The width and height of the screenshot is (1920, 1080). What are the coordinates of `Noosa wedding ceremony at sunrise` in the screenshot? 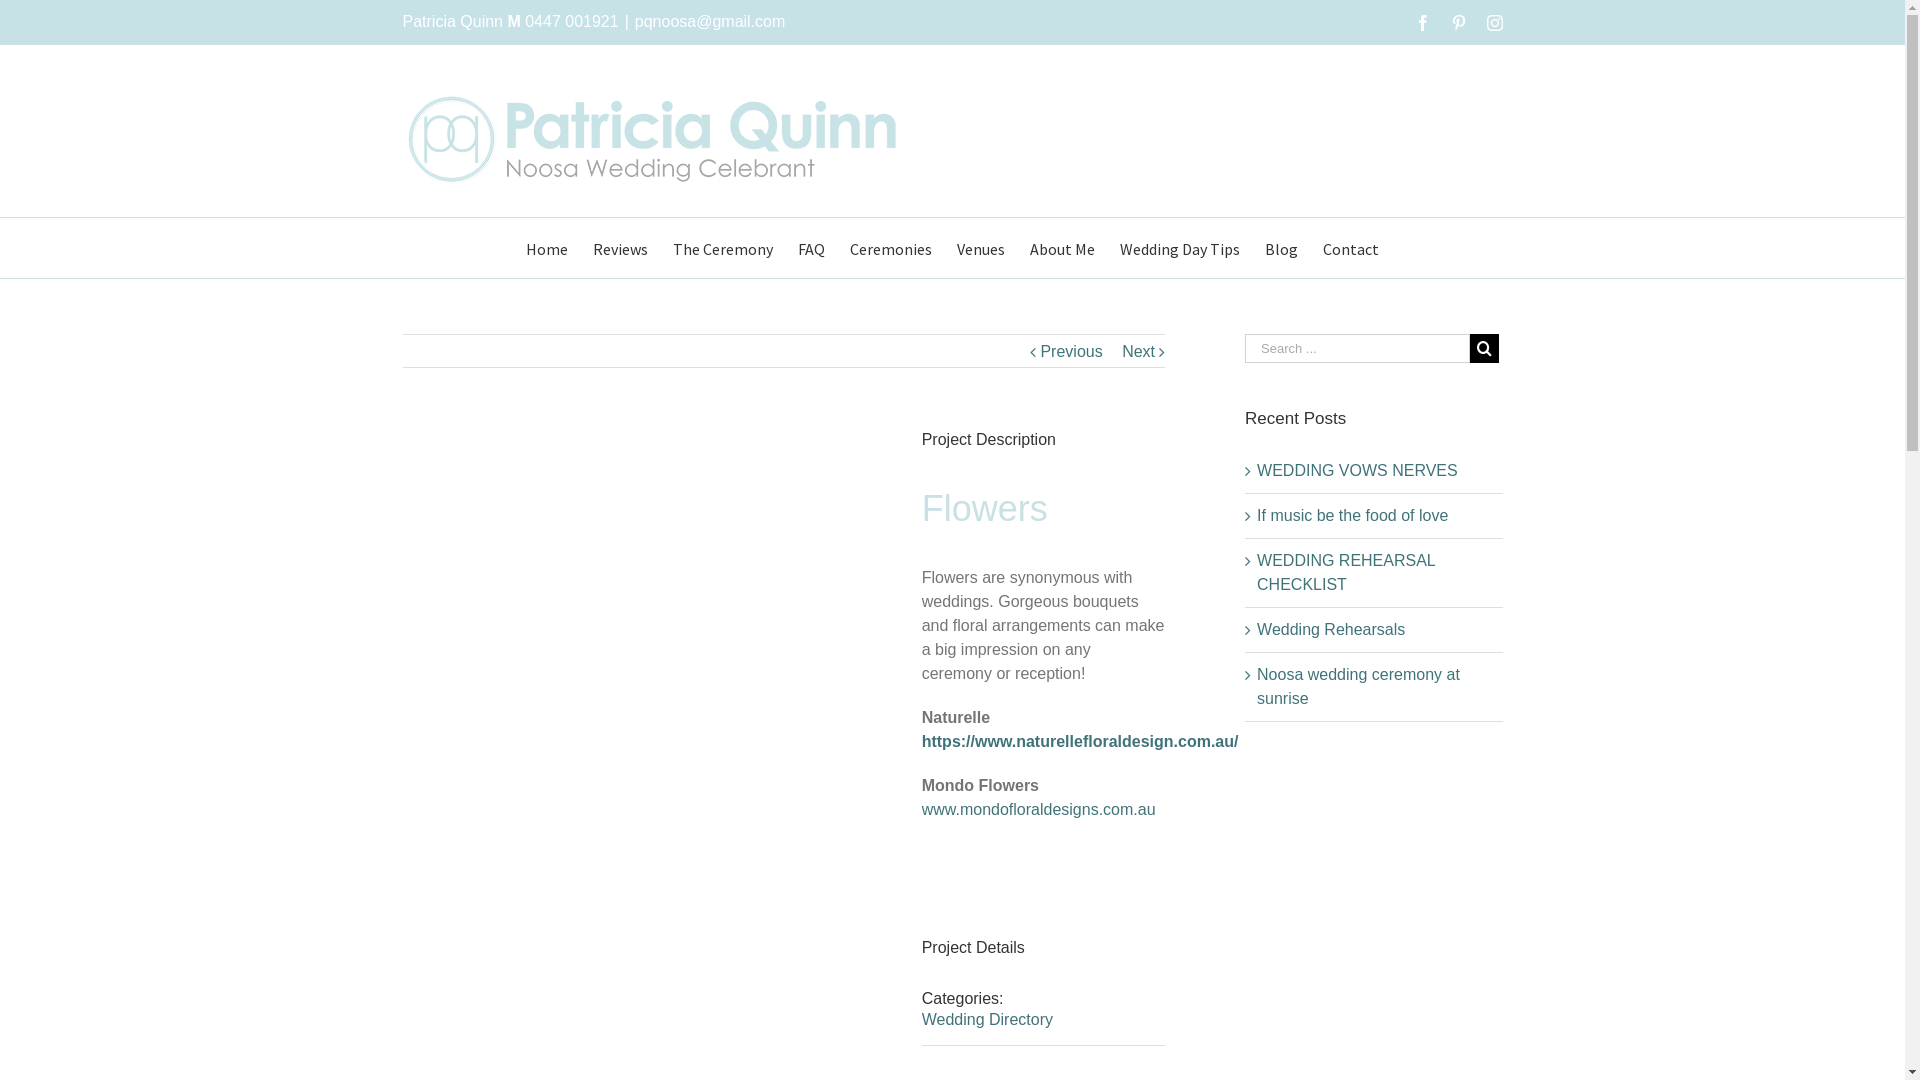 It's located at (1358, 686).